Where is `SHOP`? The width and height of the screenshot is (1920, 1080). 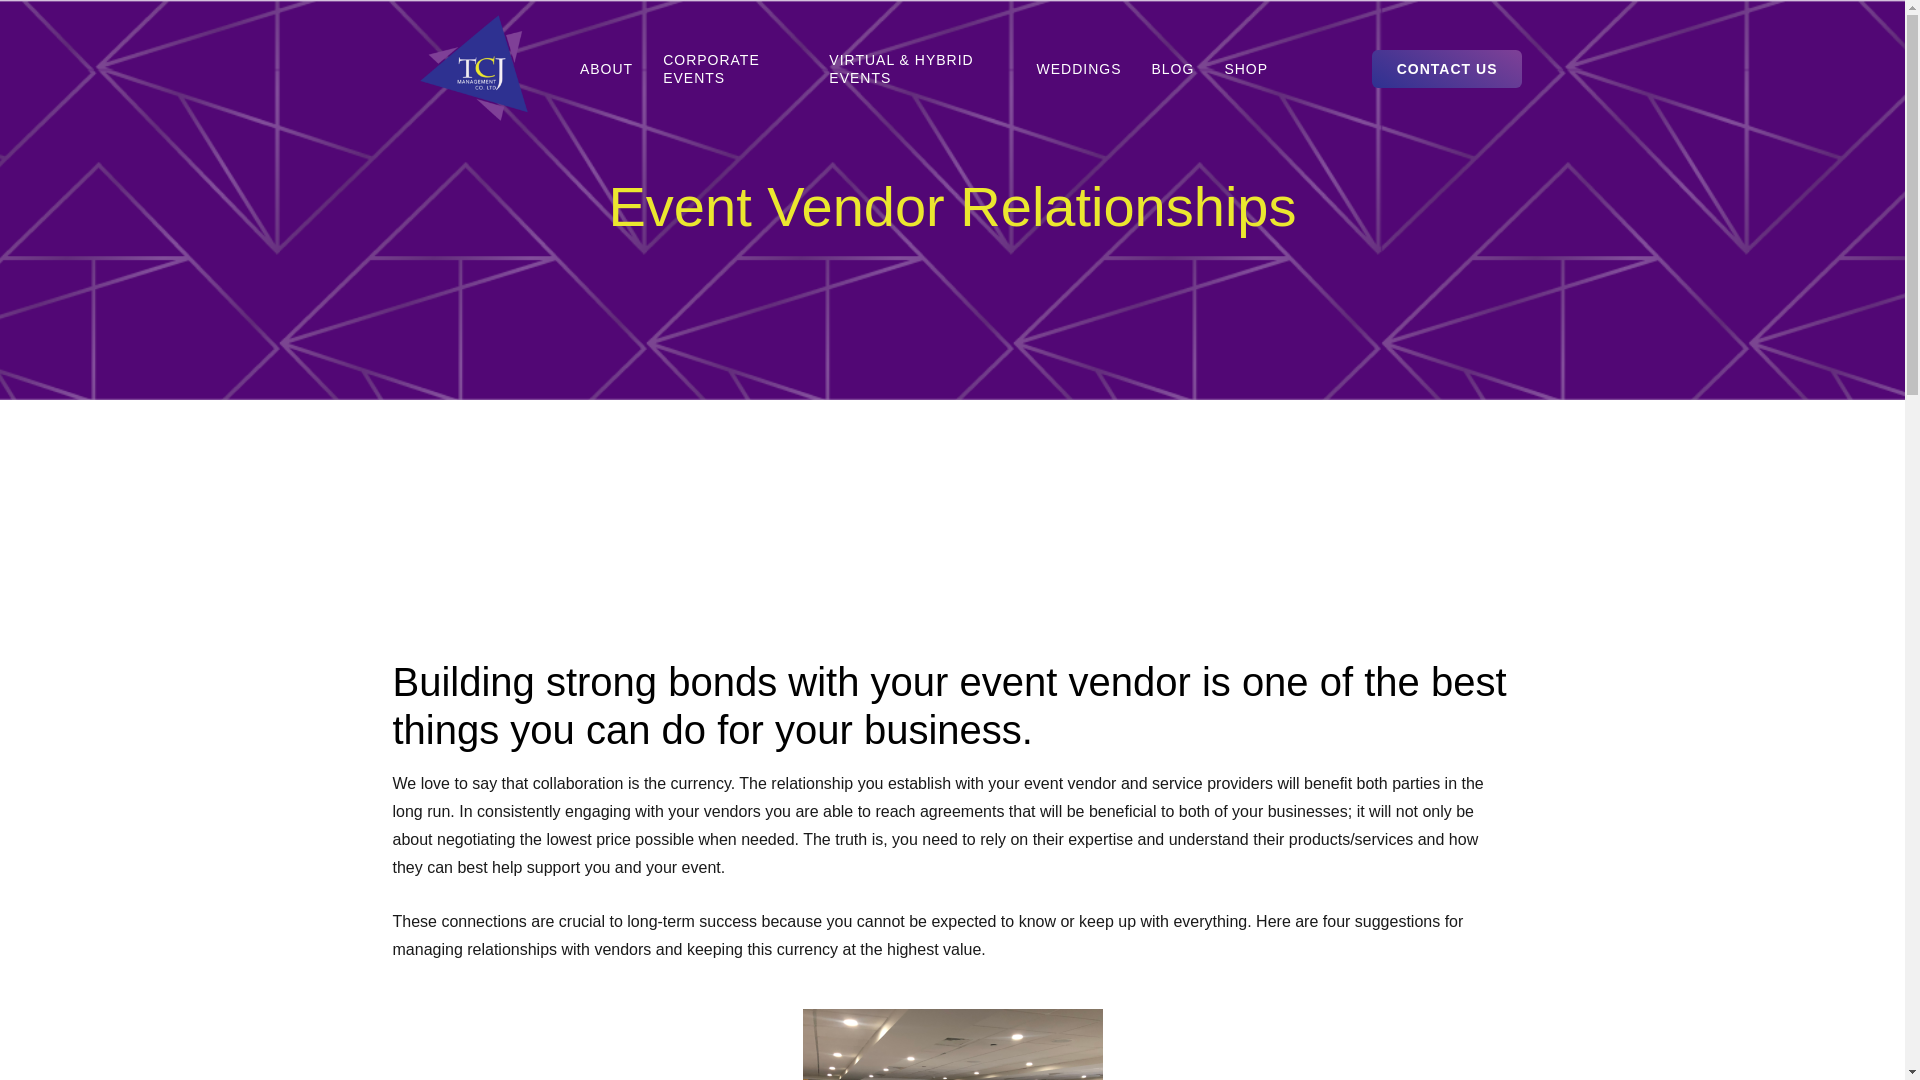
SHOP is located at coordinates (1246, 69).